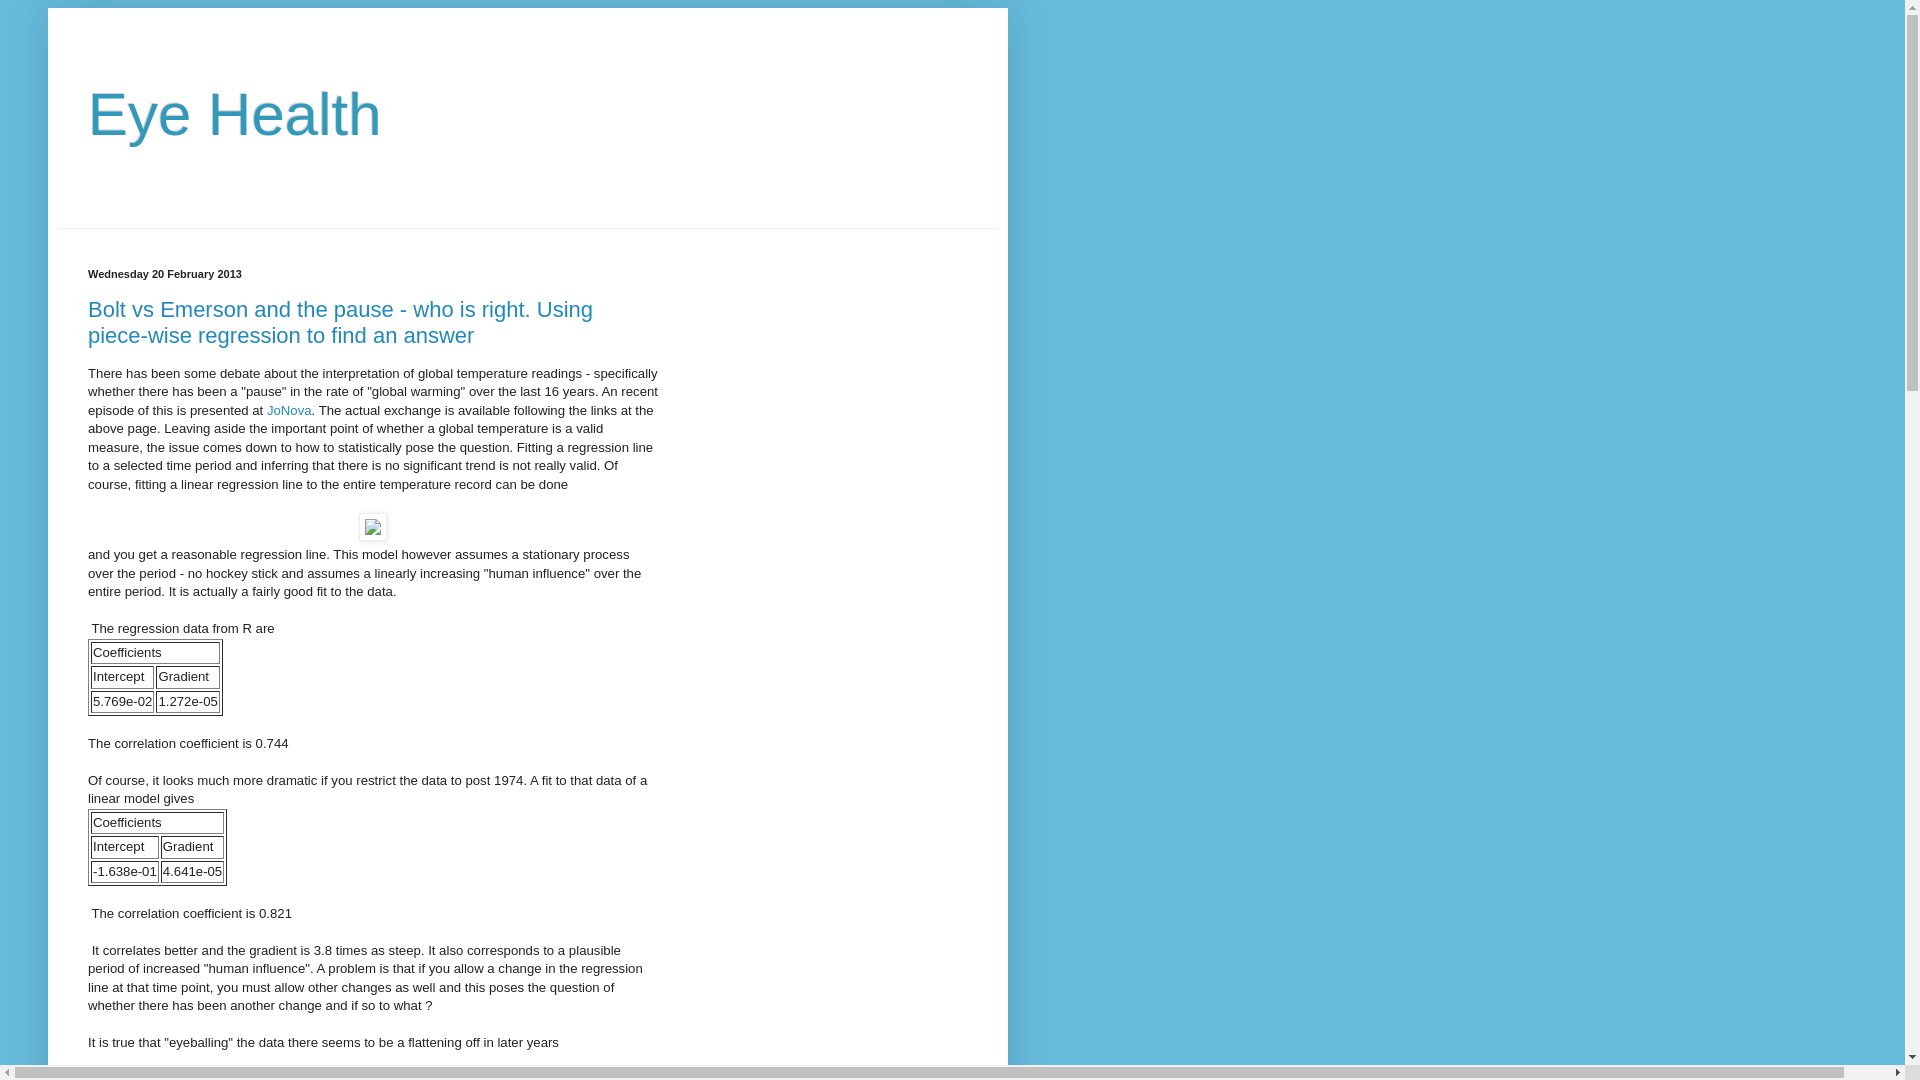  What do you see at coordinates (235, 114) in the screenshot?
I see `Eye Health` at bounding box center [235, 114].